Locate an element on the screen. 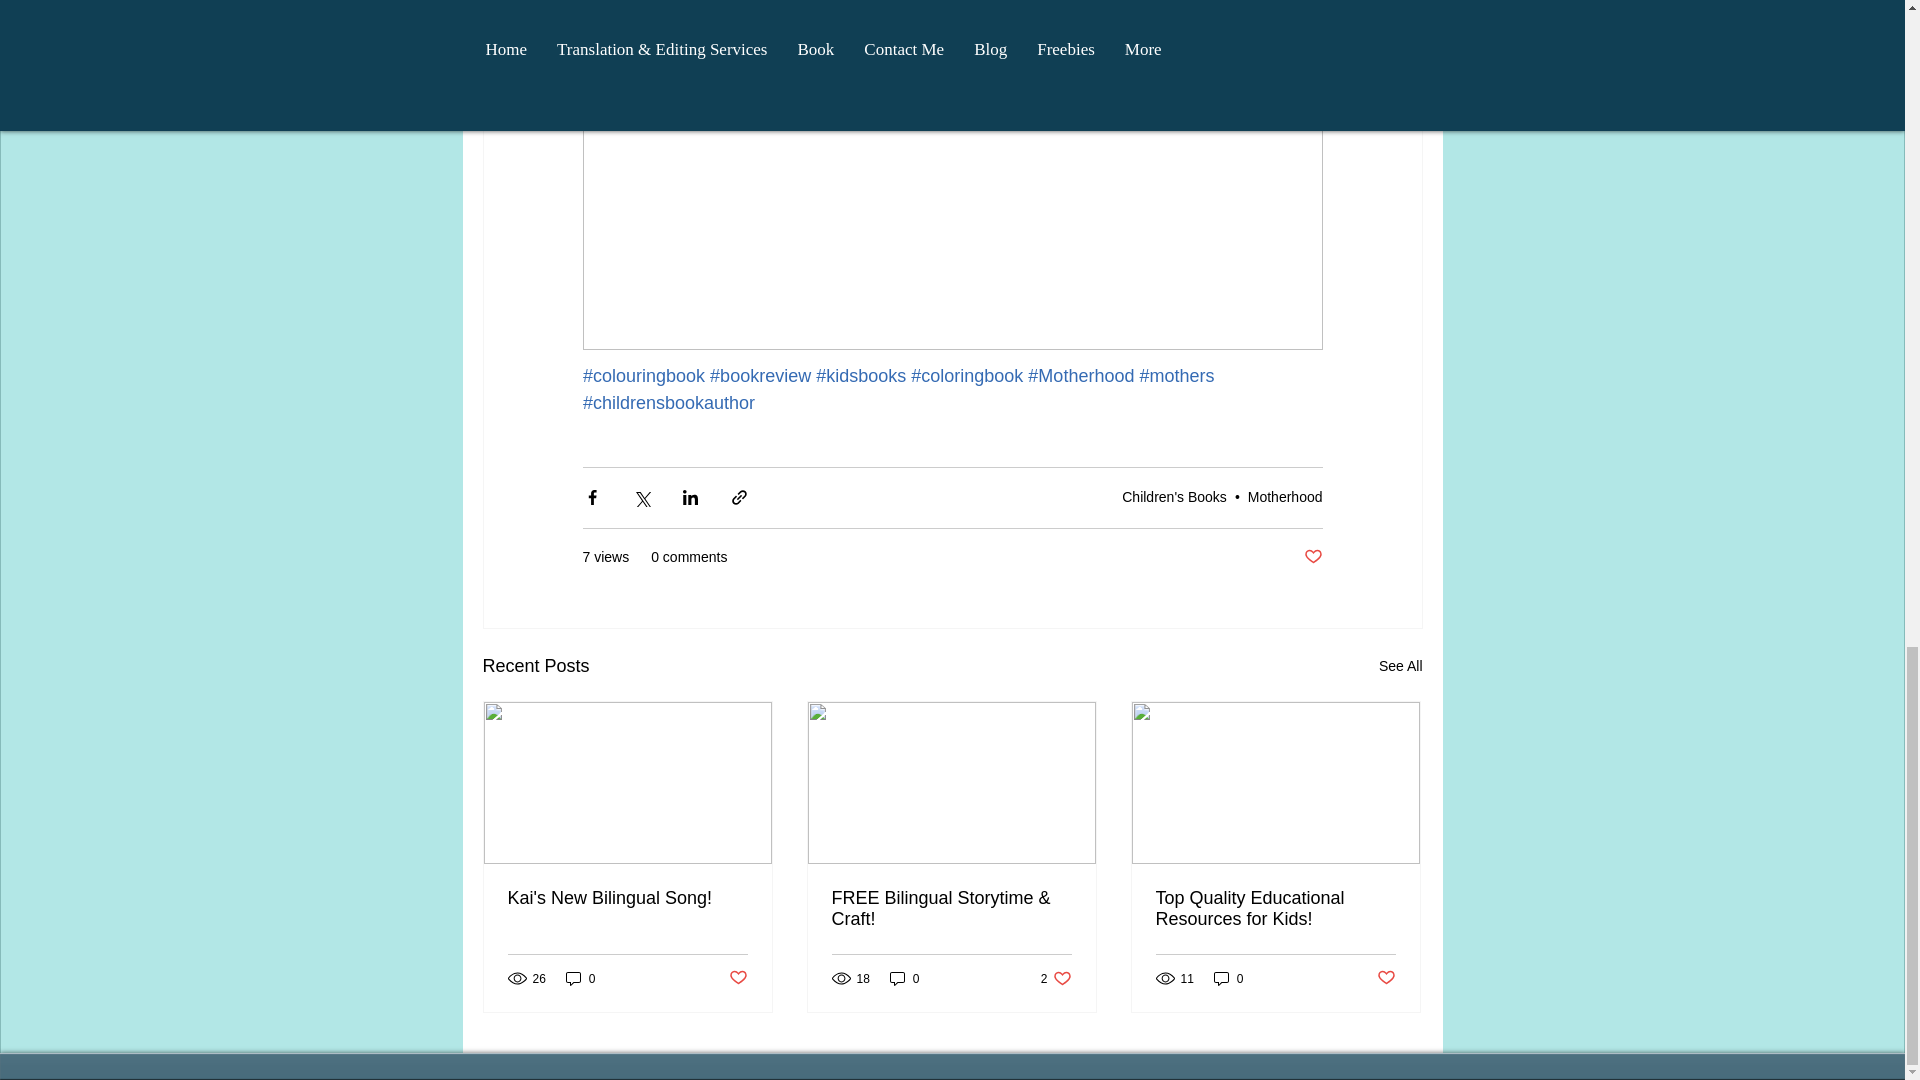 The height and width of the screenshot is (1080, 1920). Motherhood is located at coordinates (1285, 497).